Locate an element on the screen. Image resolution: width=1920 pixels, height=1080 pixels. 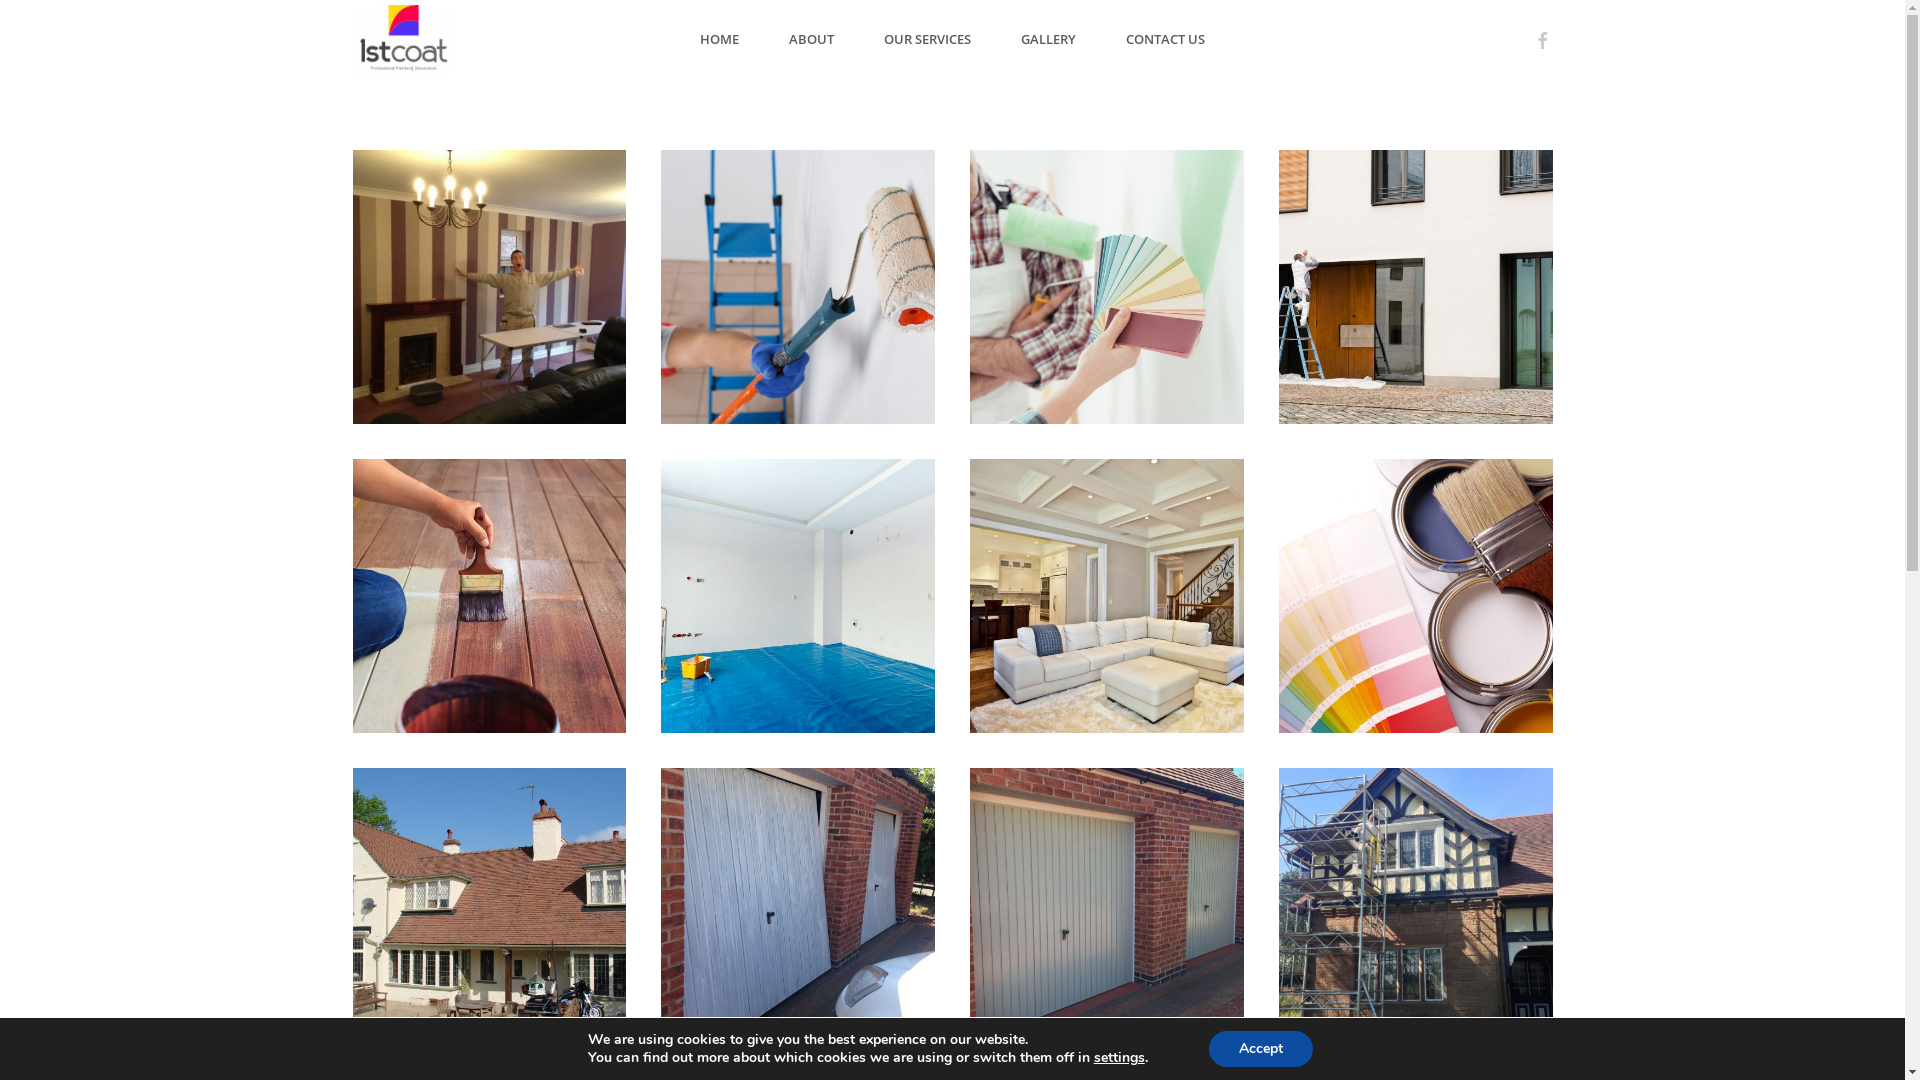
OUR SERVICES is located at coordinates (928, 40).